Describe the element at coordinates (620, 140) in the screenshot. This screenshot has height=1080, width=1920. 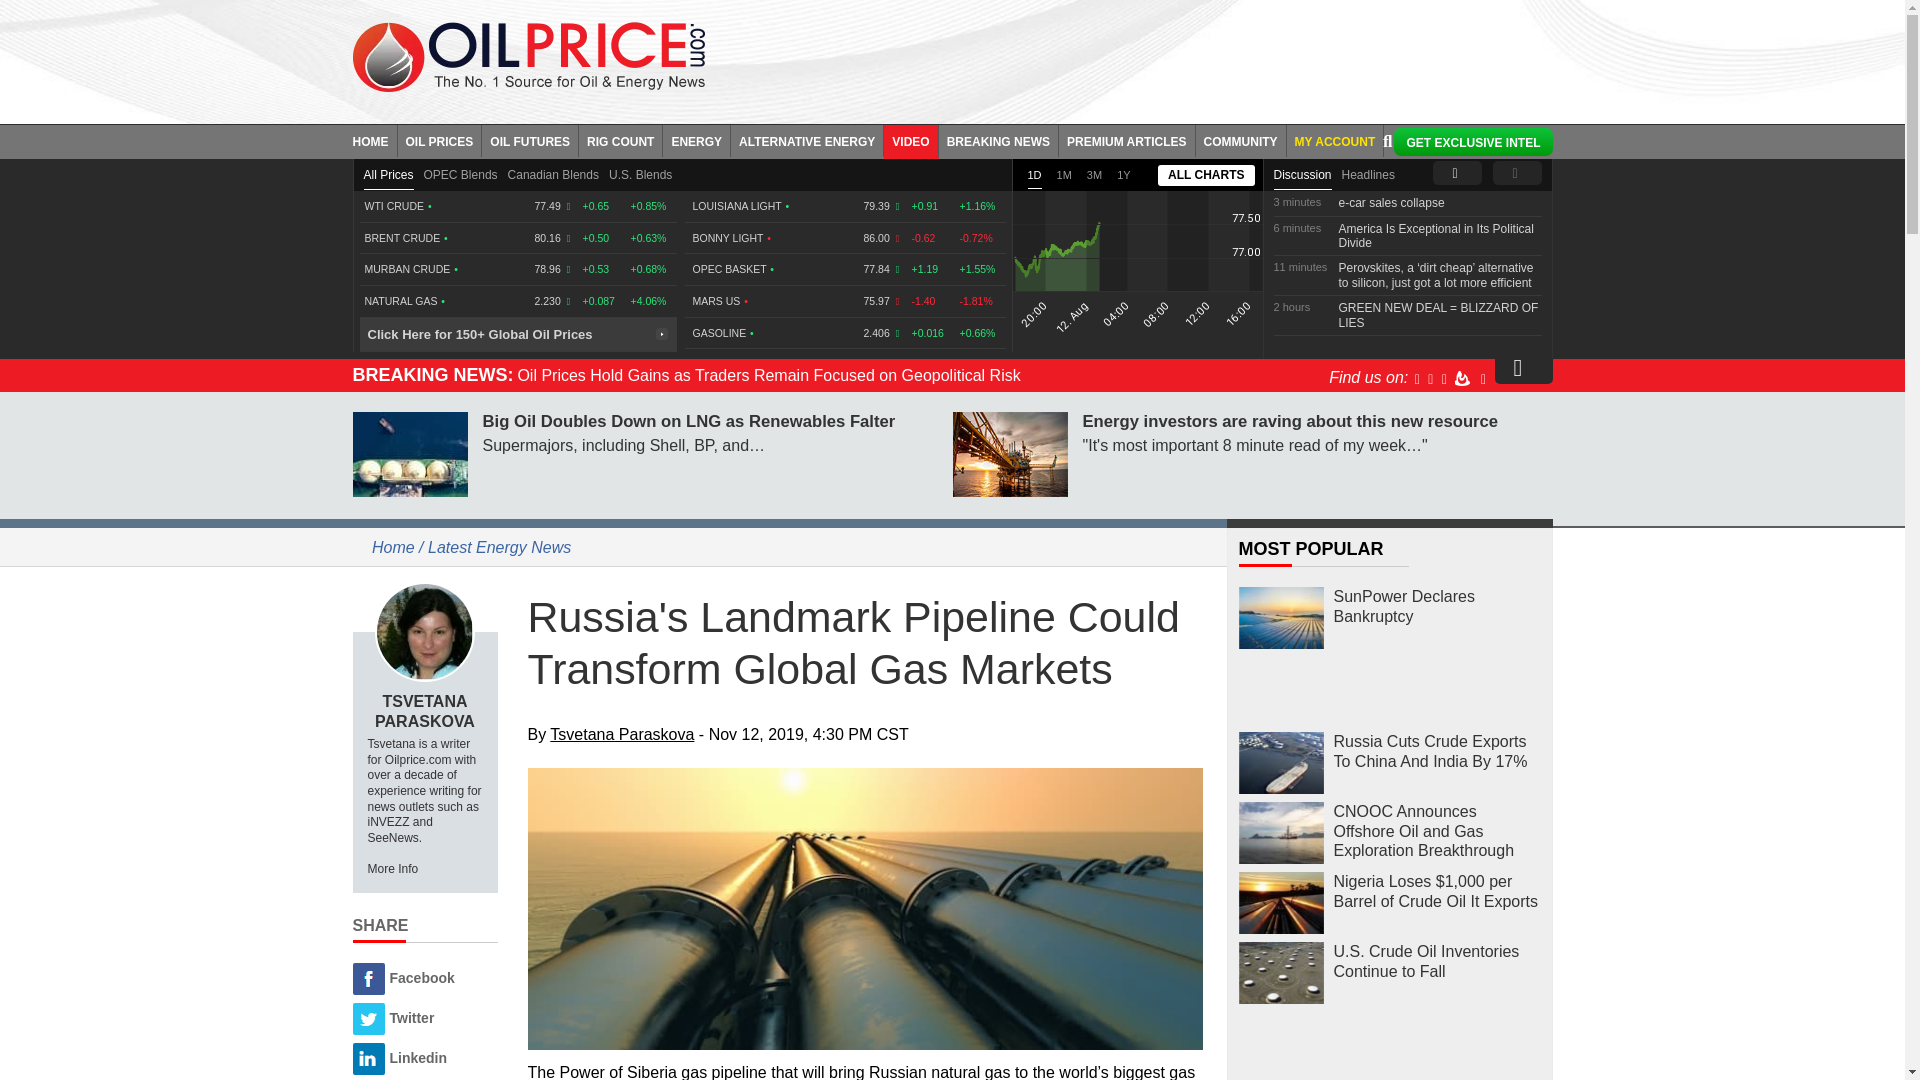
I see `RIG COUNT` at that location.